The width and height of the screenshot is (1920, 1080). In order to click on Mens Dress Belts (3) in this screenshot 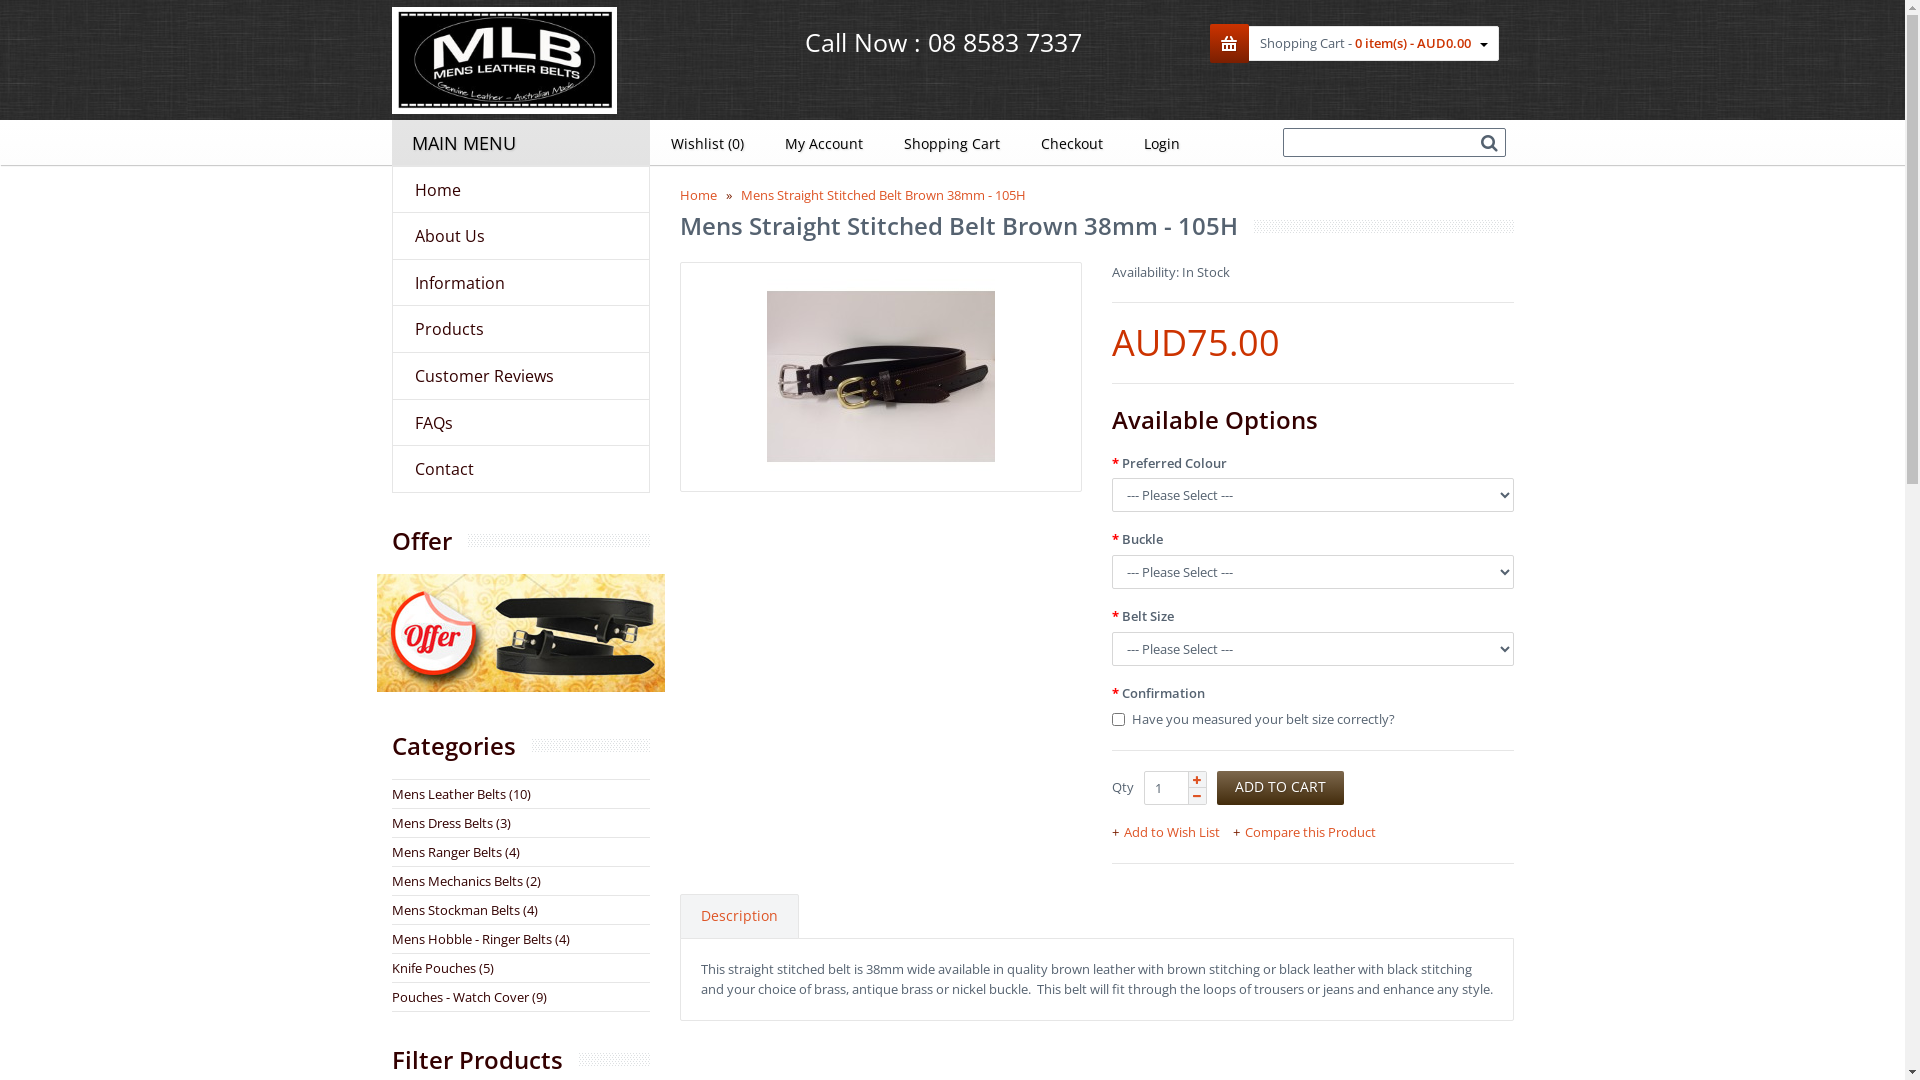, I will do `click(452, 823)`.